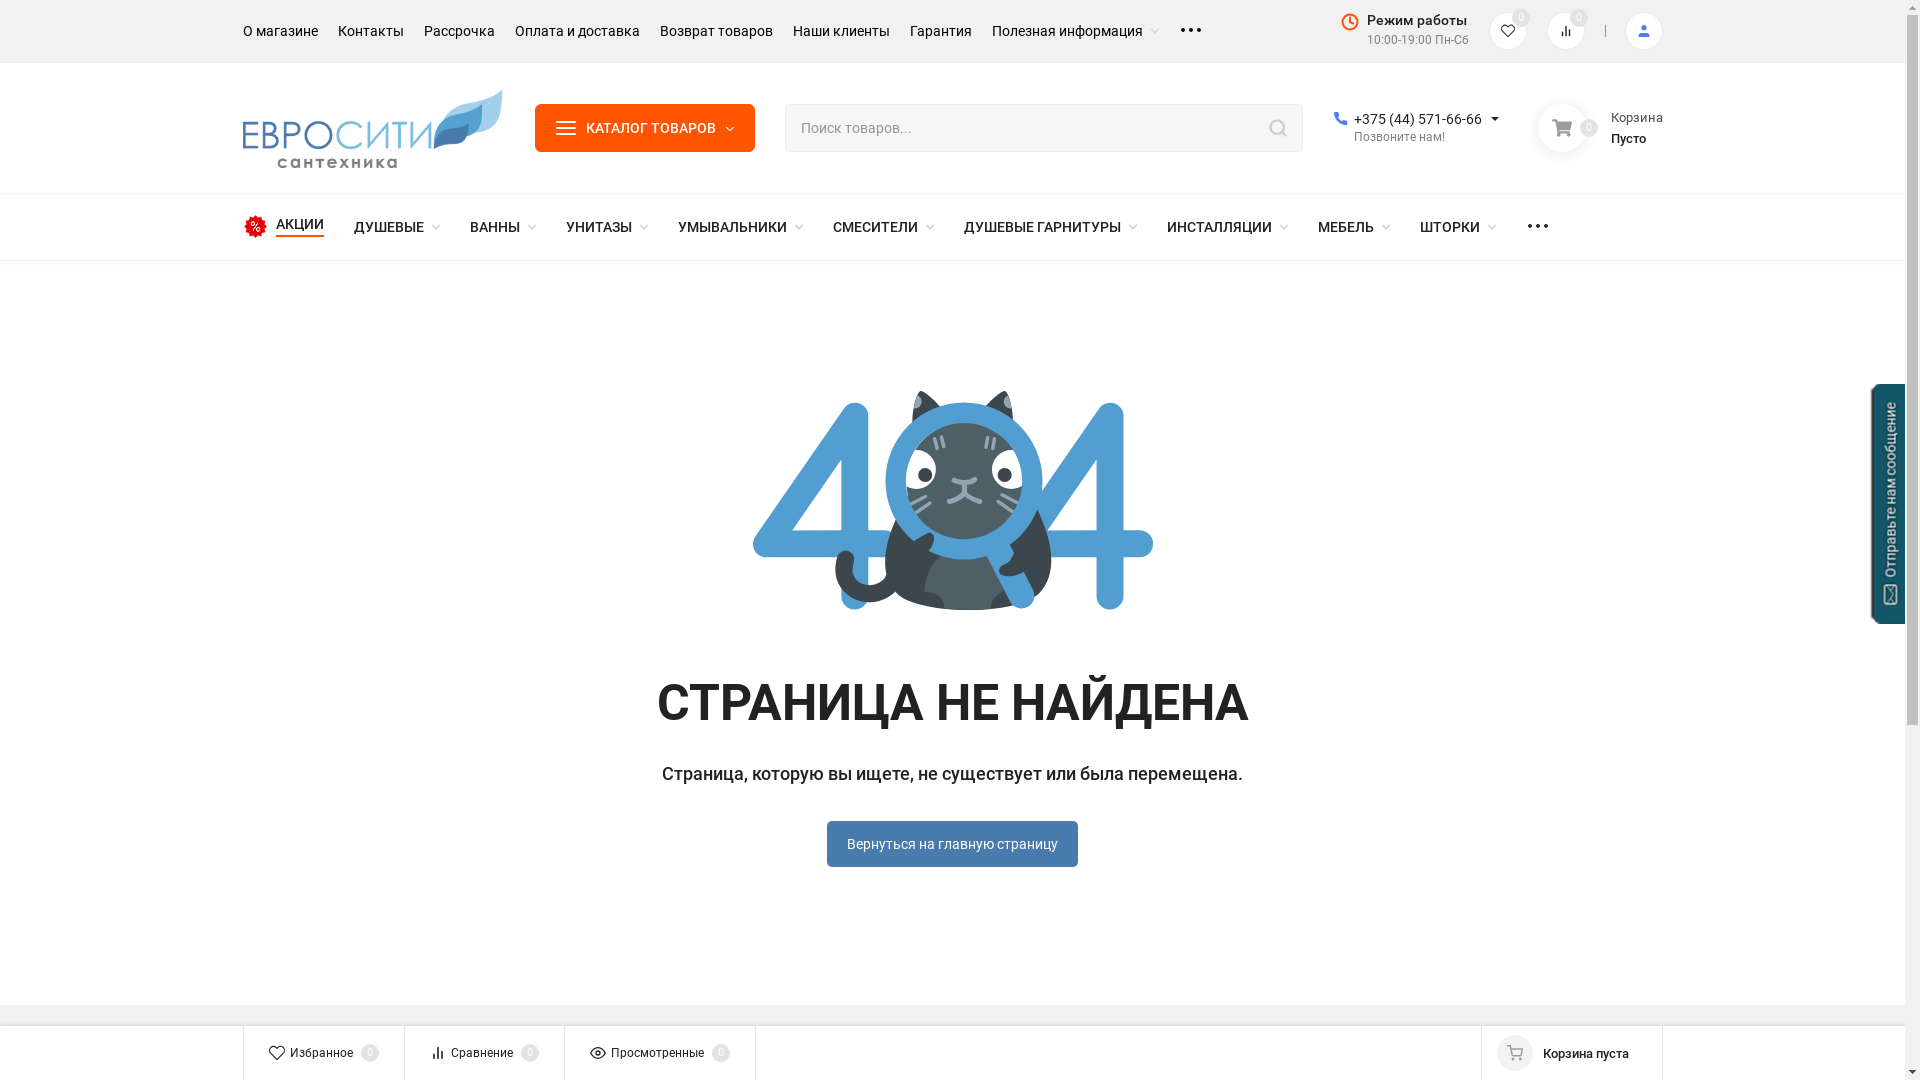  What do you see at coordinates (1418, 119) in the screenshot?
I see `+375 (44) 571-66-66` at bounding box center [1418, 119].